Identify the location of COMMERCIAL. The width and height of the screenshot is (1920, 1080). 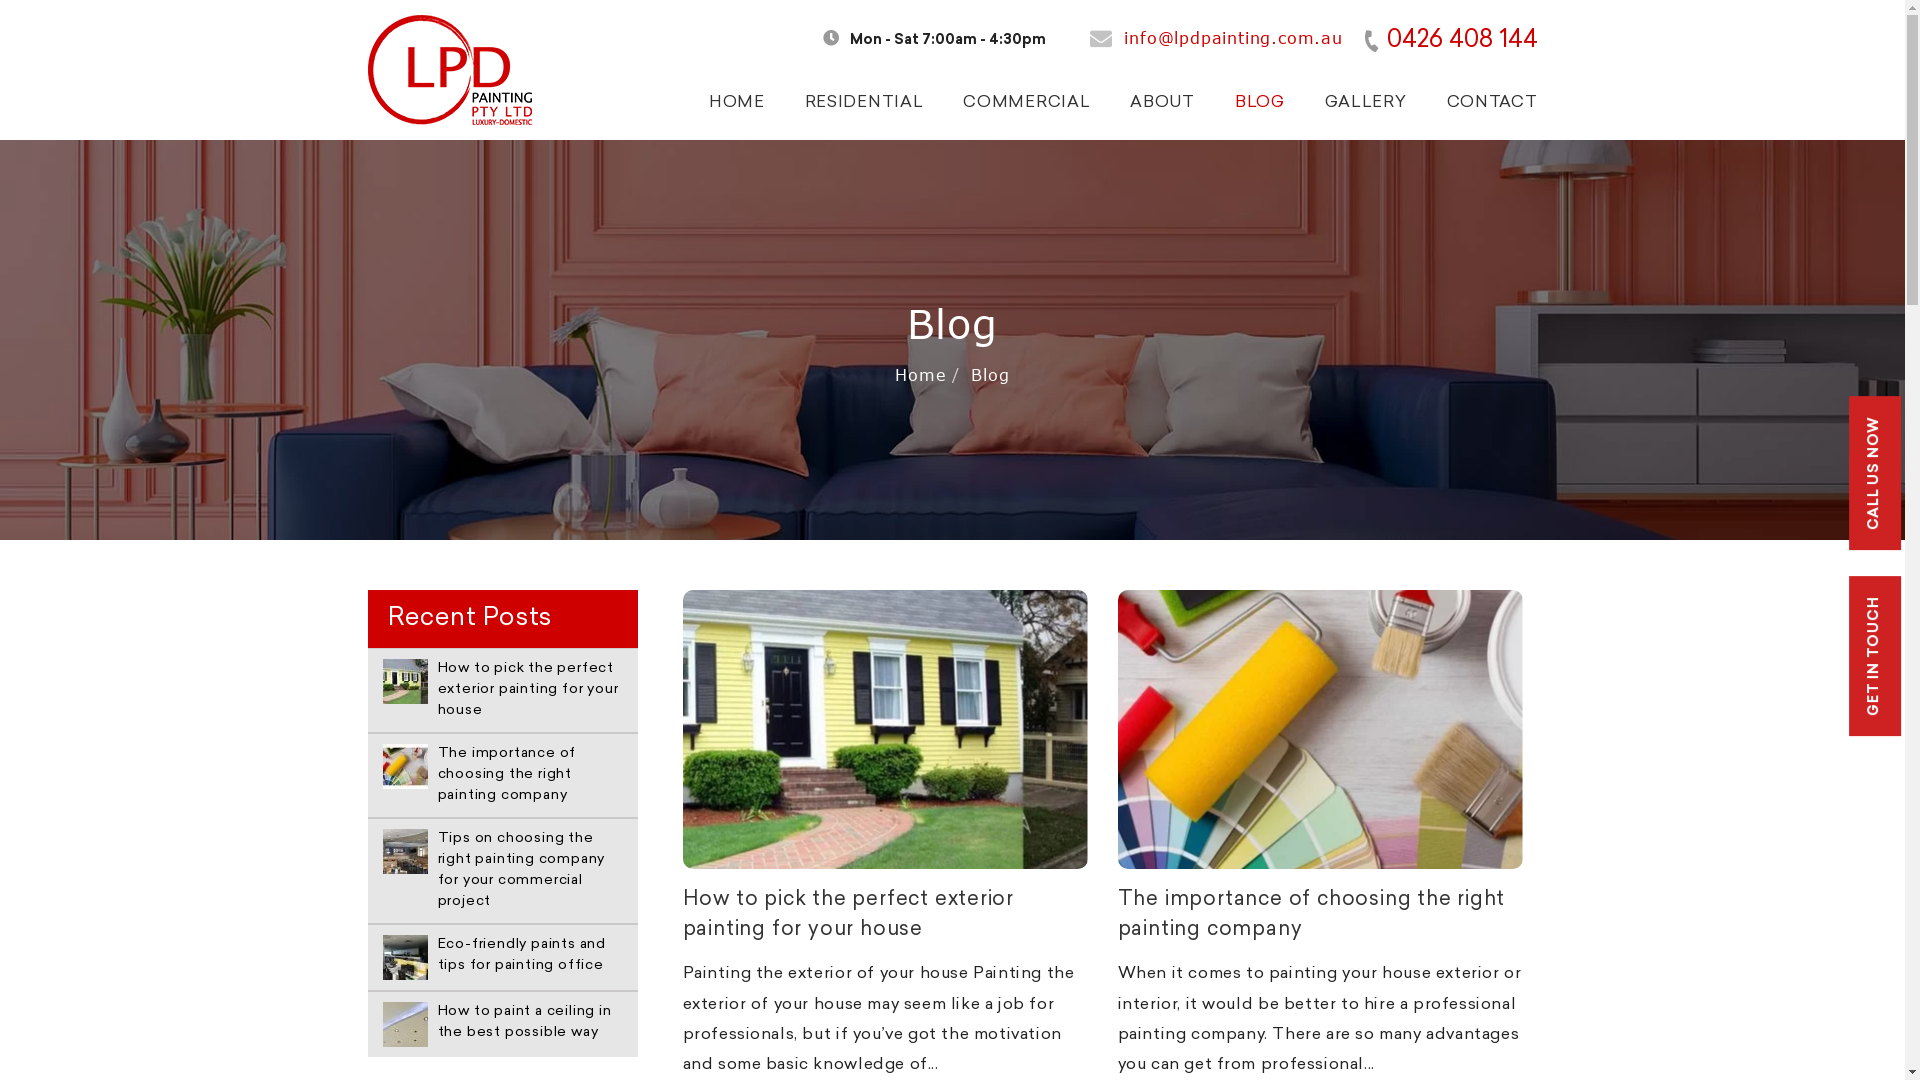
(1026, 102).